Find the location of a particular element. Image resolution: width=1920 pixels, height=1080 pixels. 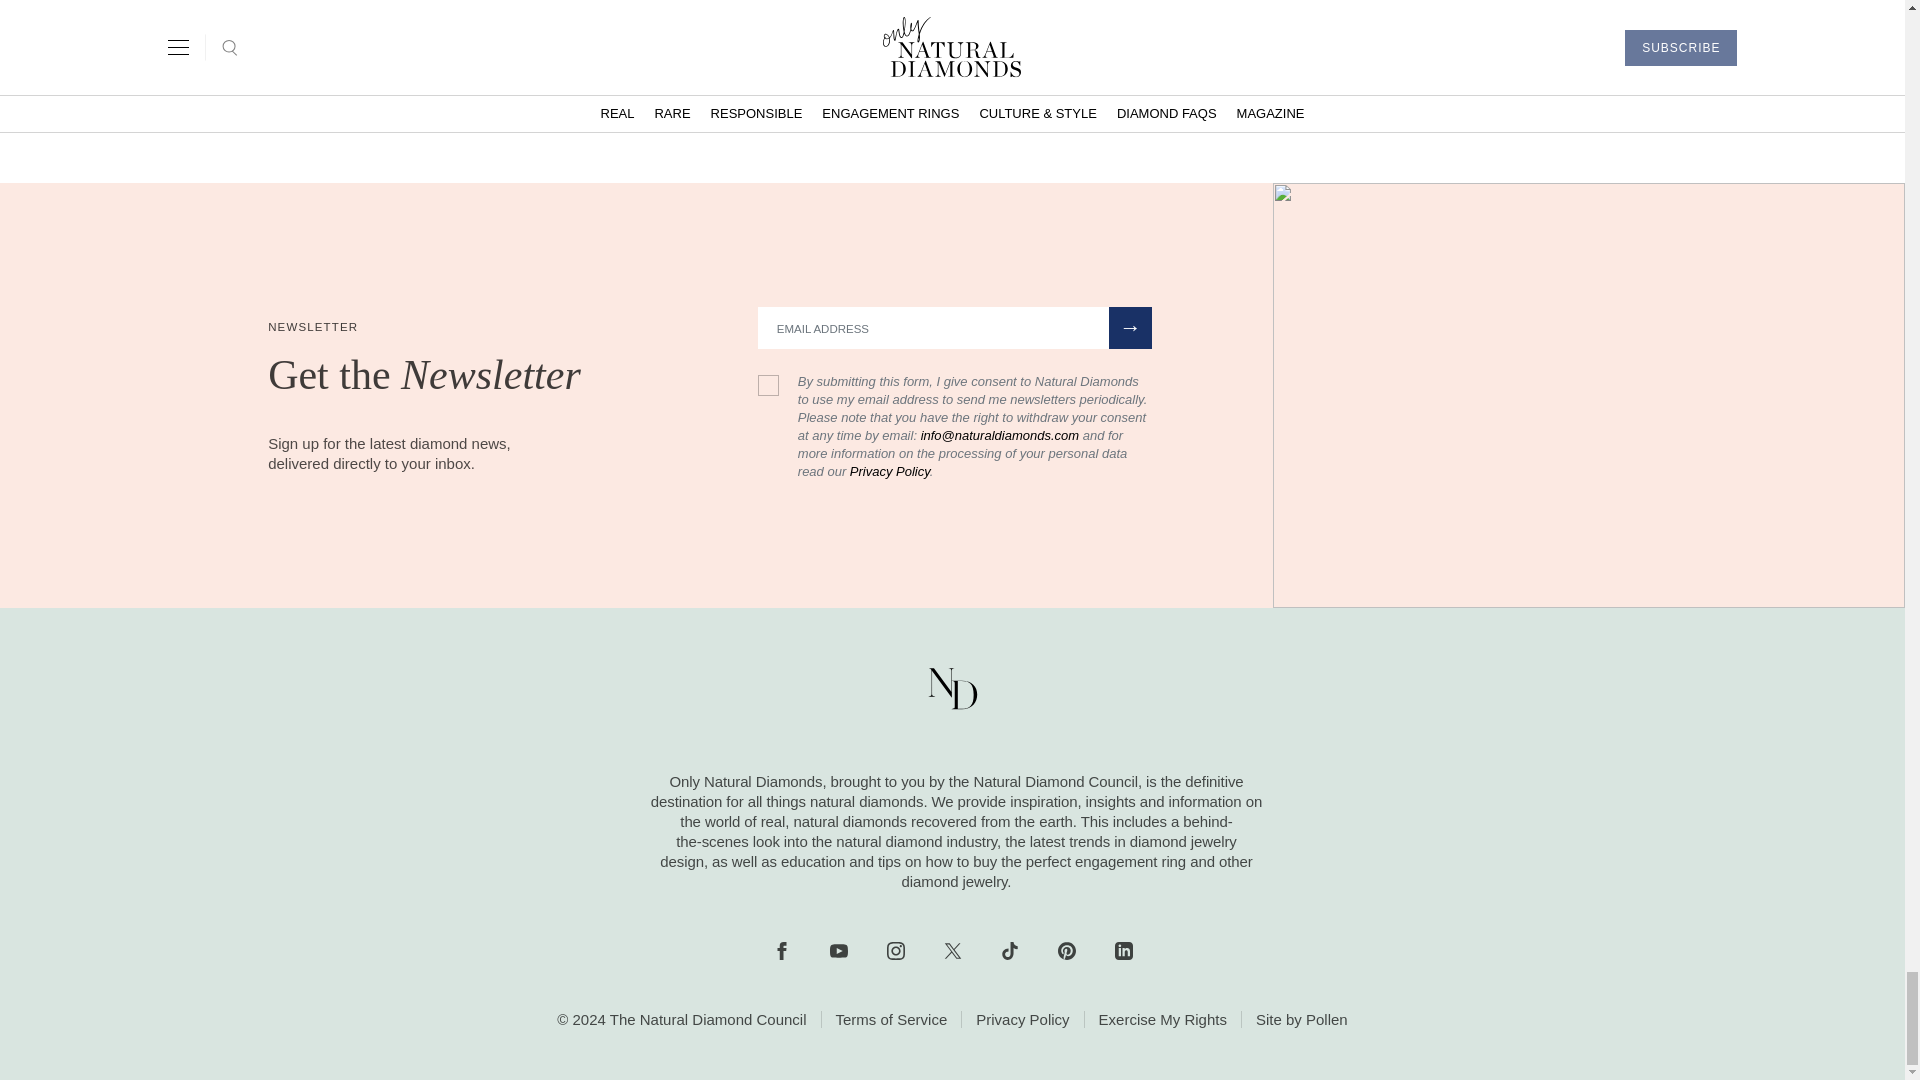

Tweet This is located at coordinates (918, 94).